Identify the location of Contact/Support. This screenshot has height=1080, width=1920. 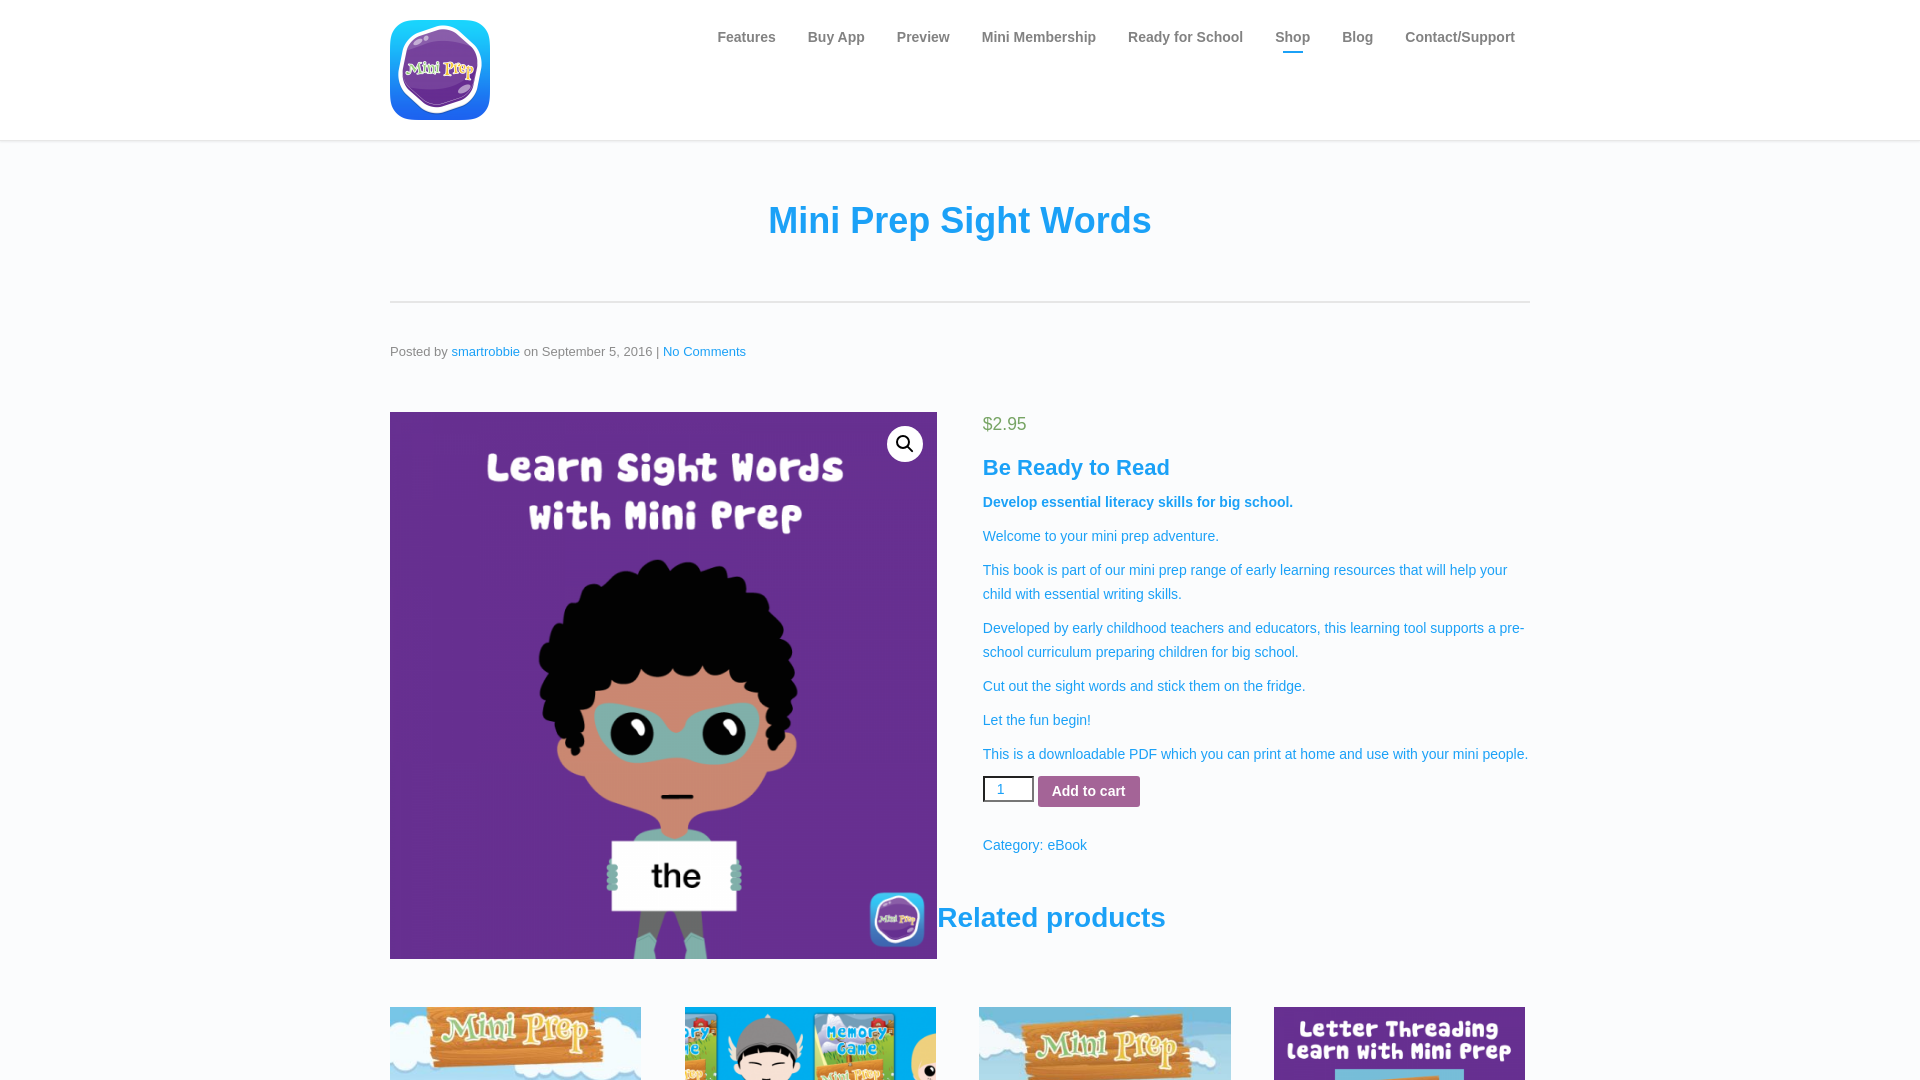
(1460, 37).